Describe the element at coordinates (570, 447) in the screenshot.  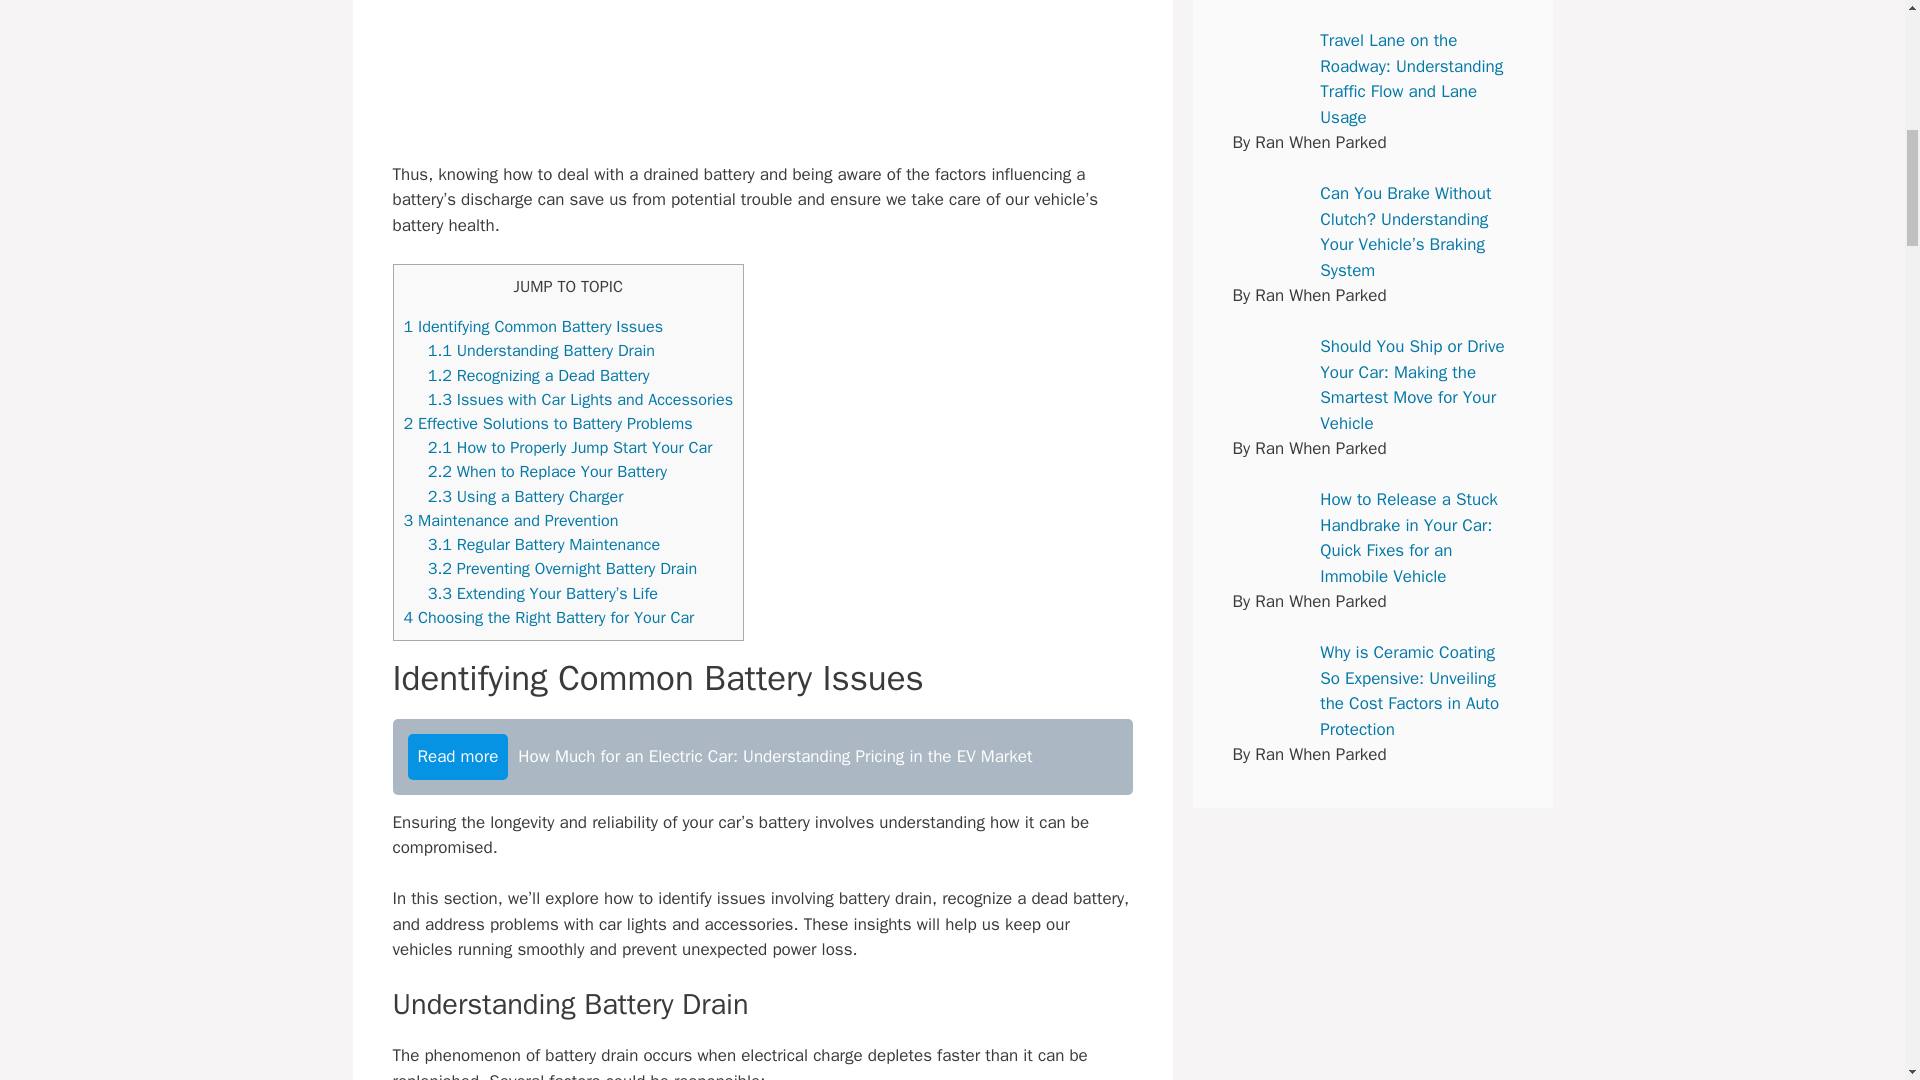
I see `2.1 How to Properly Jump Start Your Car` at that location.